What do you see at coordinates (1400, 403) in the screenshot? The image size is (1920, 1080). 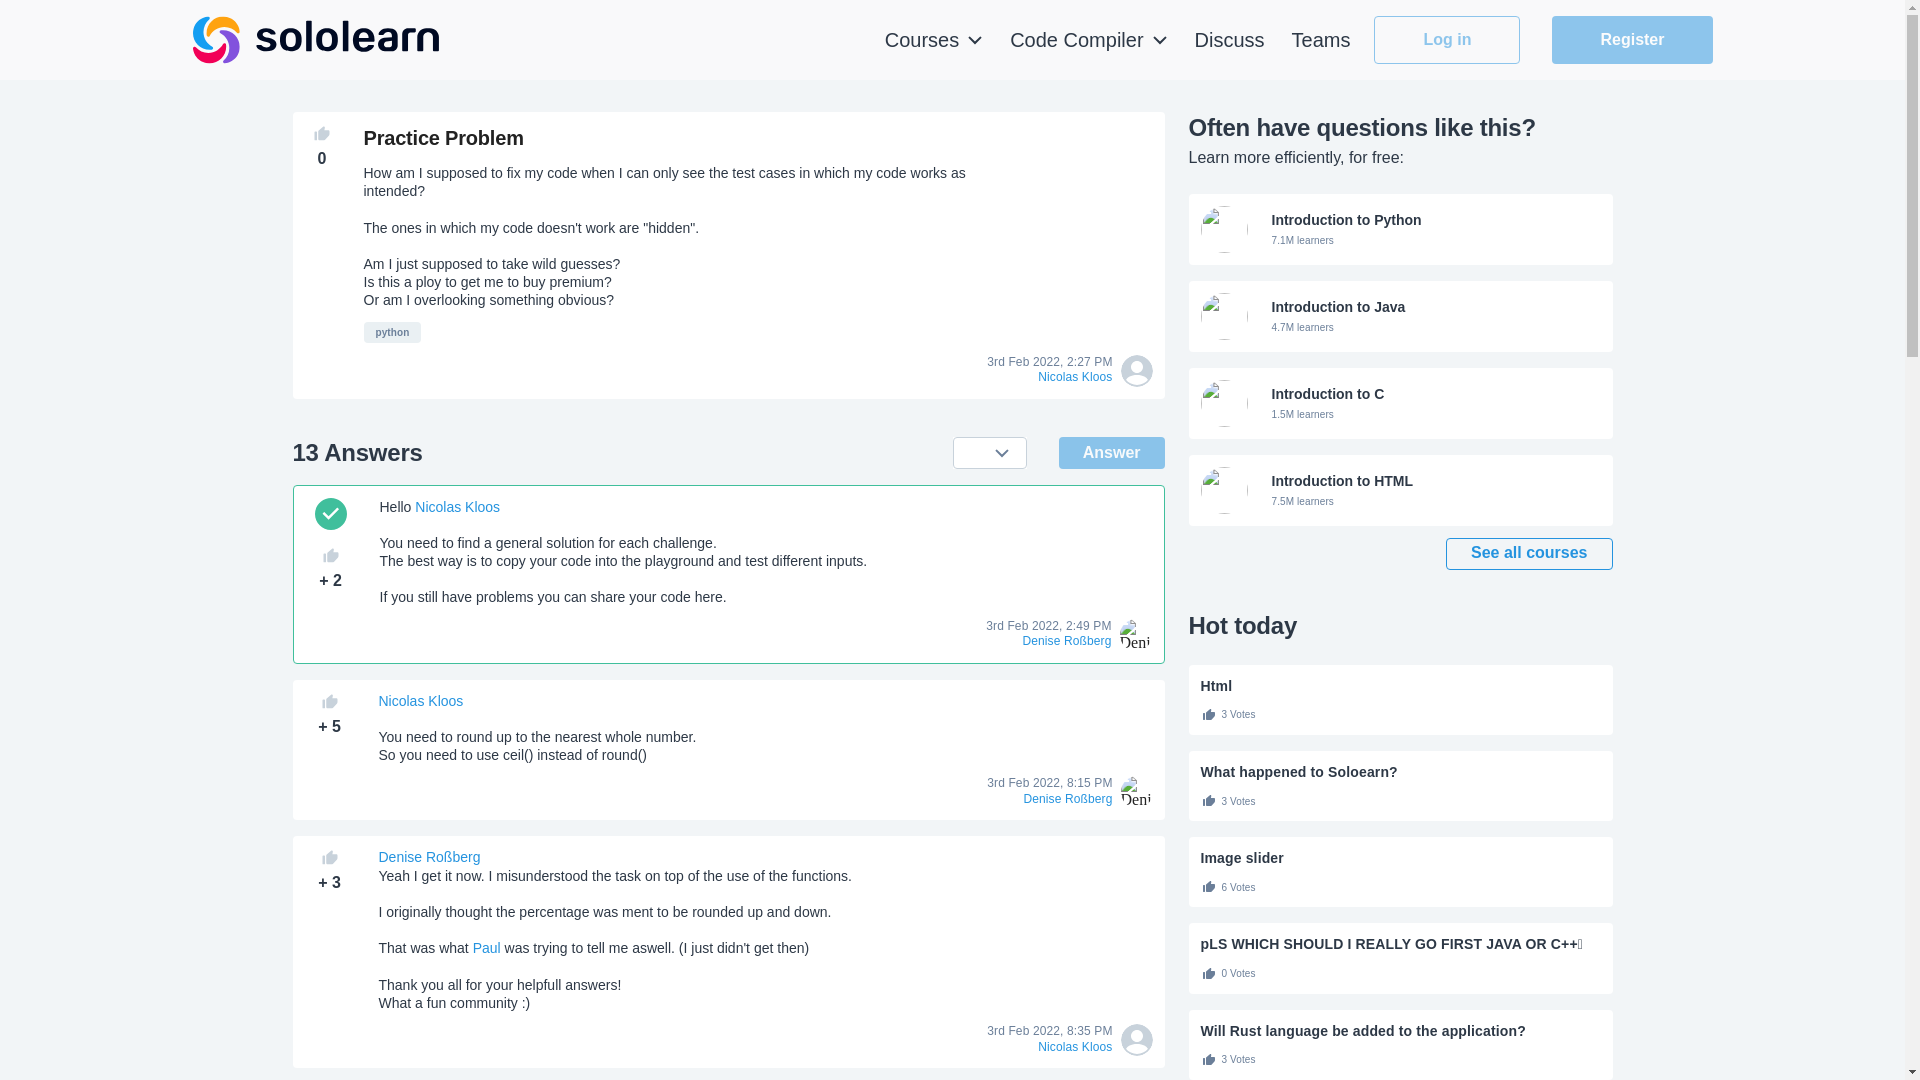 I see `Introduction to C` at bounding box center [1400, 403].